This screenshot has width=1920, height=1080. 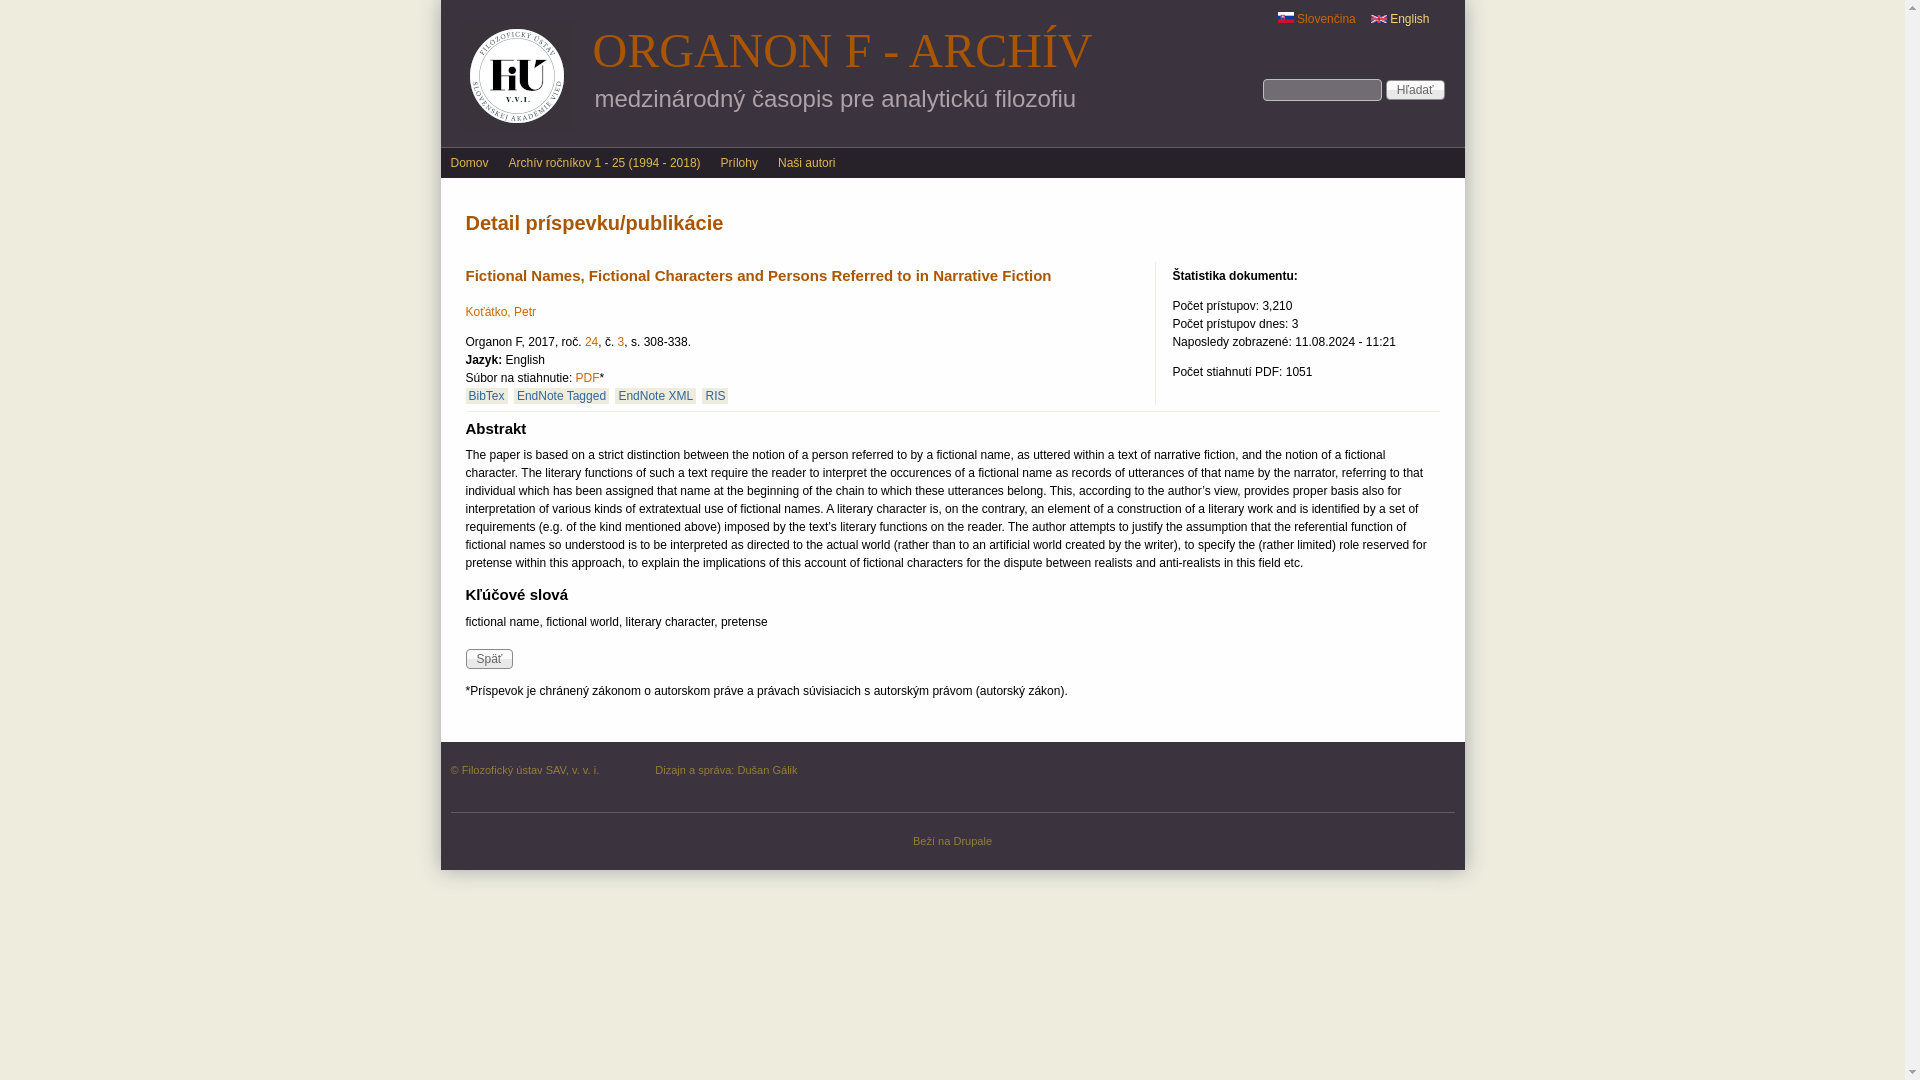 What do you see at coordinates (468, 162) in the screenshot?
I see `Domov` at bounding box center [468, 162].